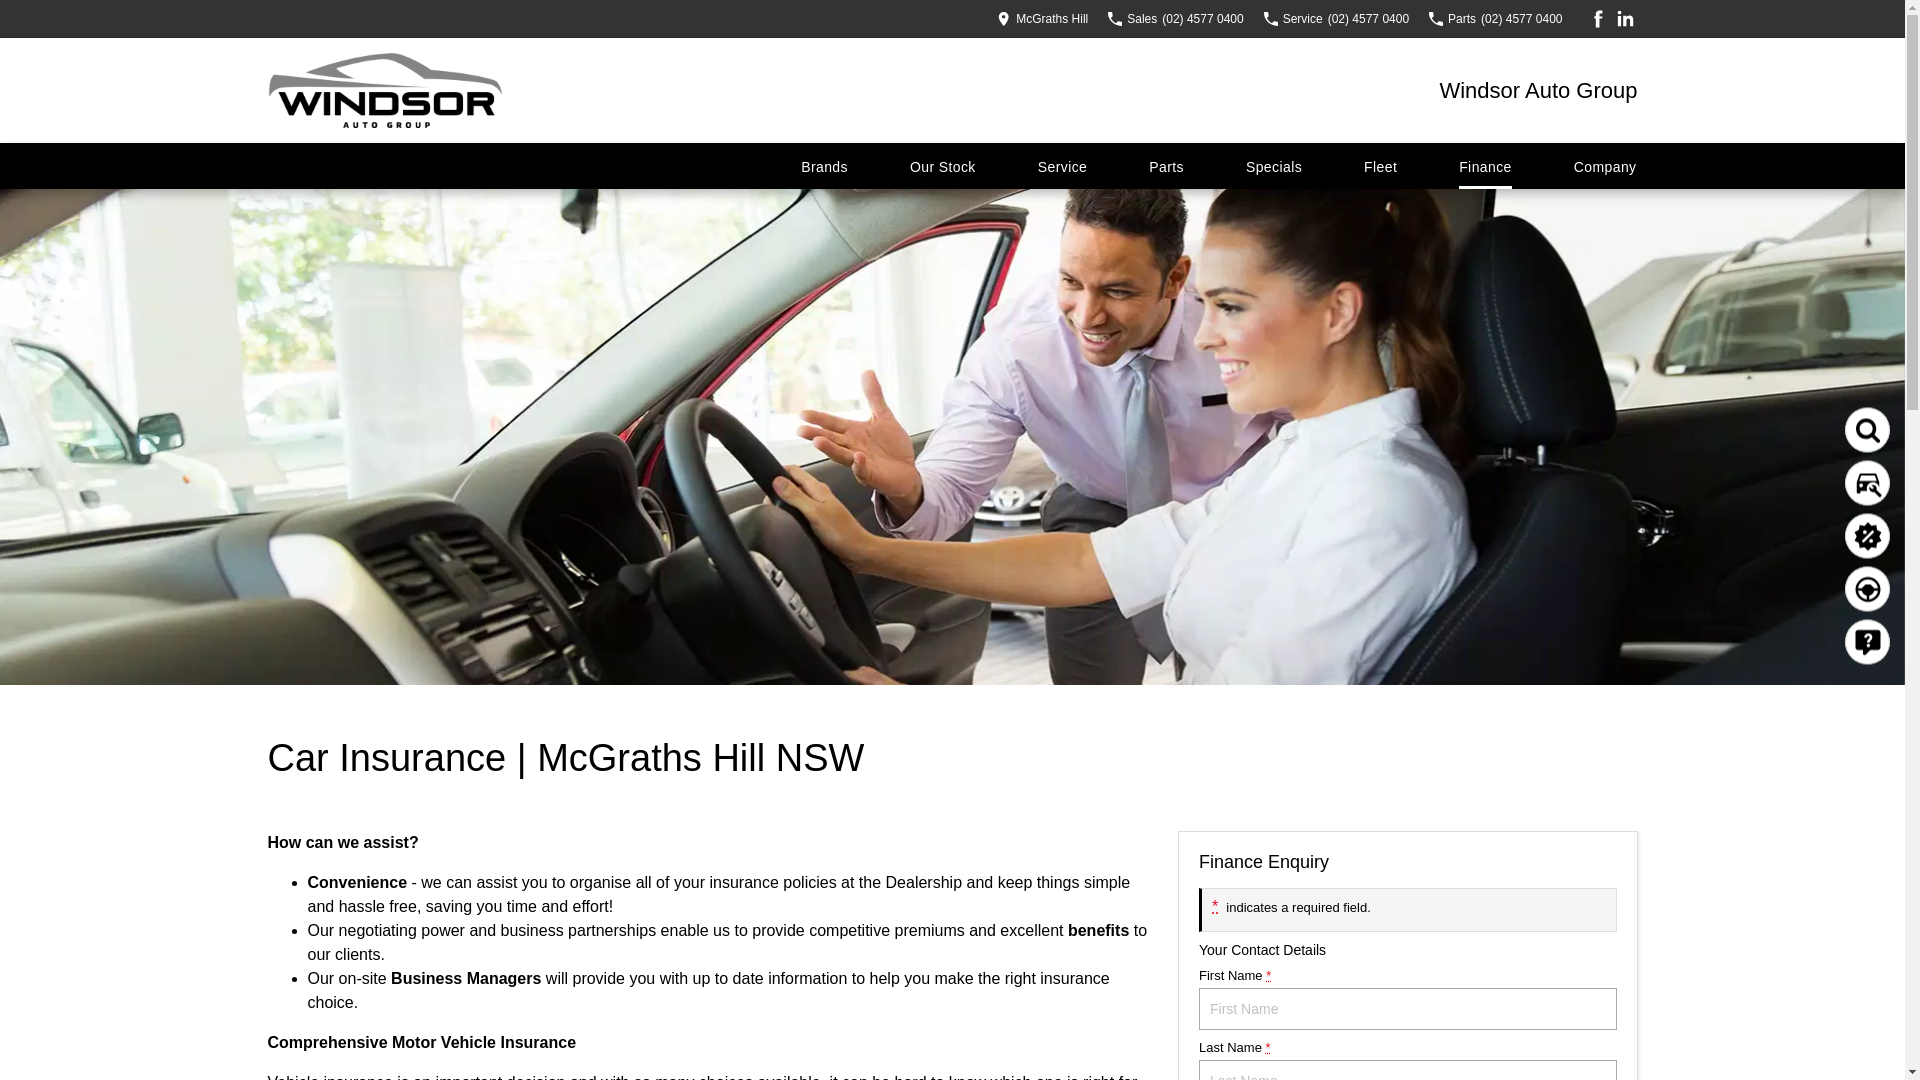 The height and width of the screenshot is (1080, 1920). I want to click on Parts, so click(1166, 166).